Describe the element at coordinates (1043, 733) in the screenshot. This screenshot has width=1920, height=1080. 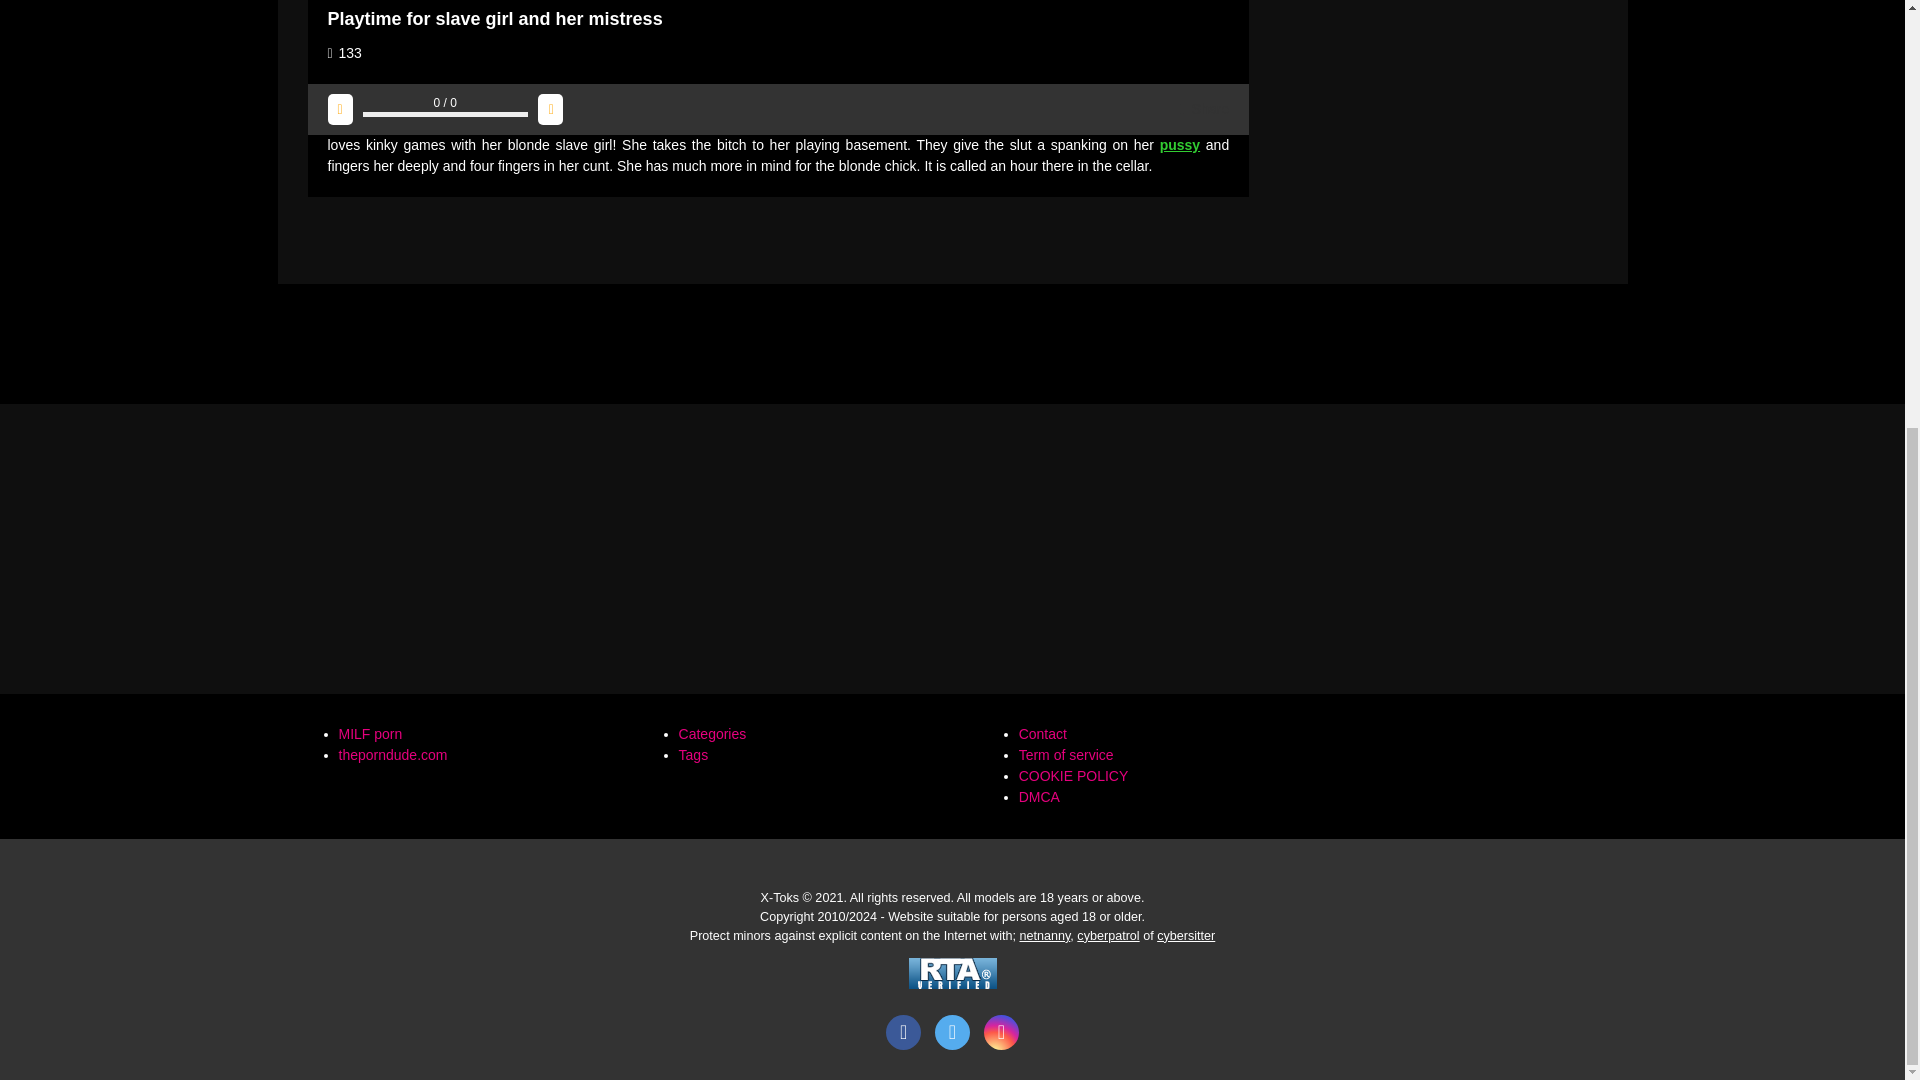
I see `Contact` at that location.